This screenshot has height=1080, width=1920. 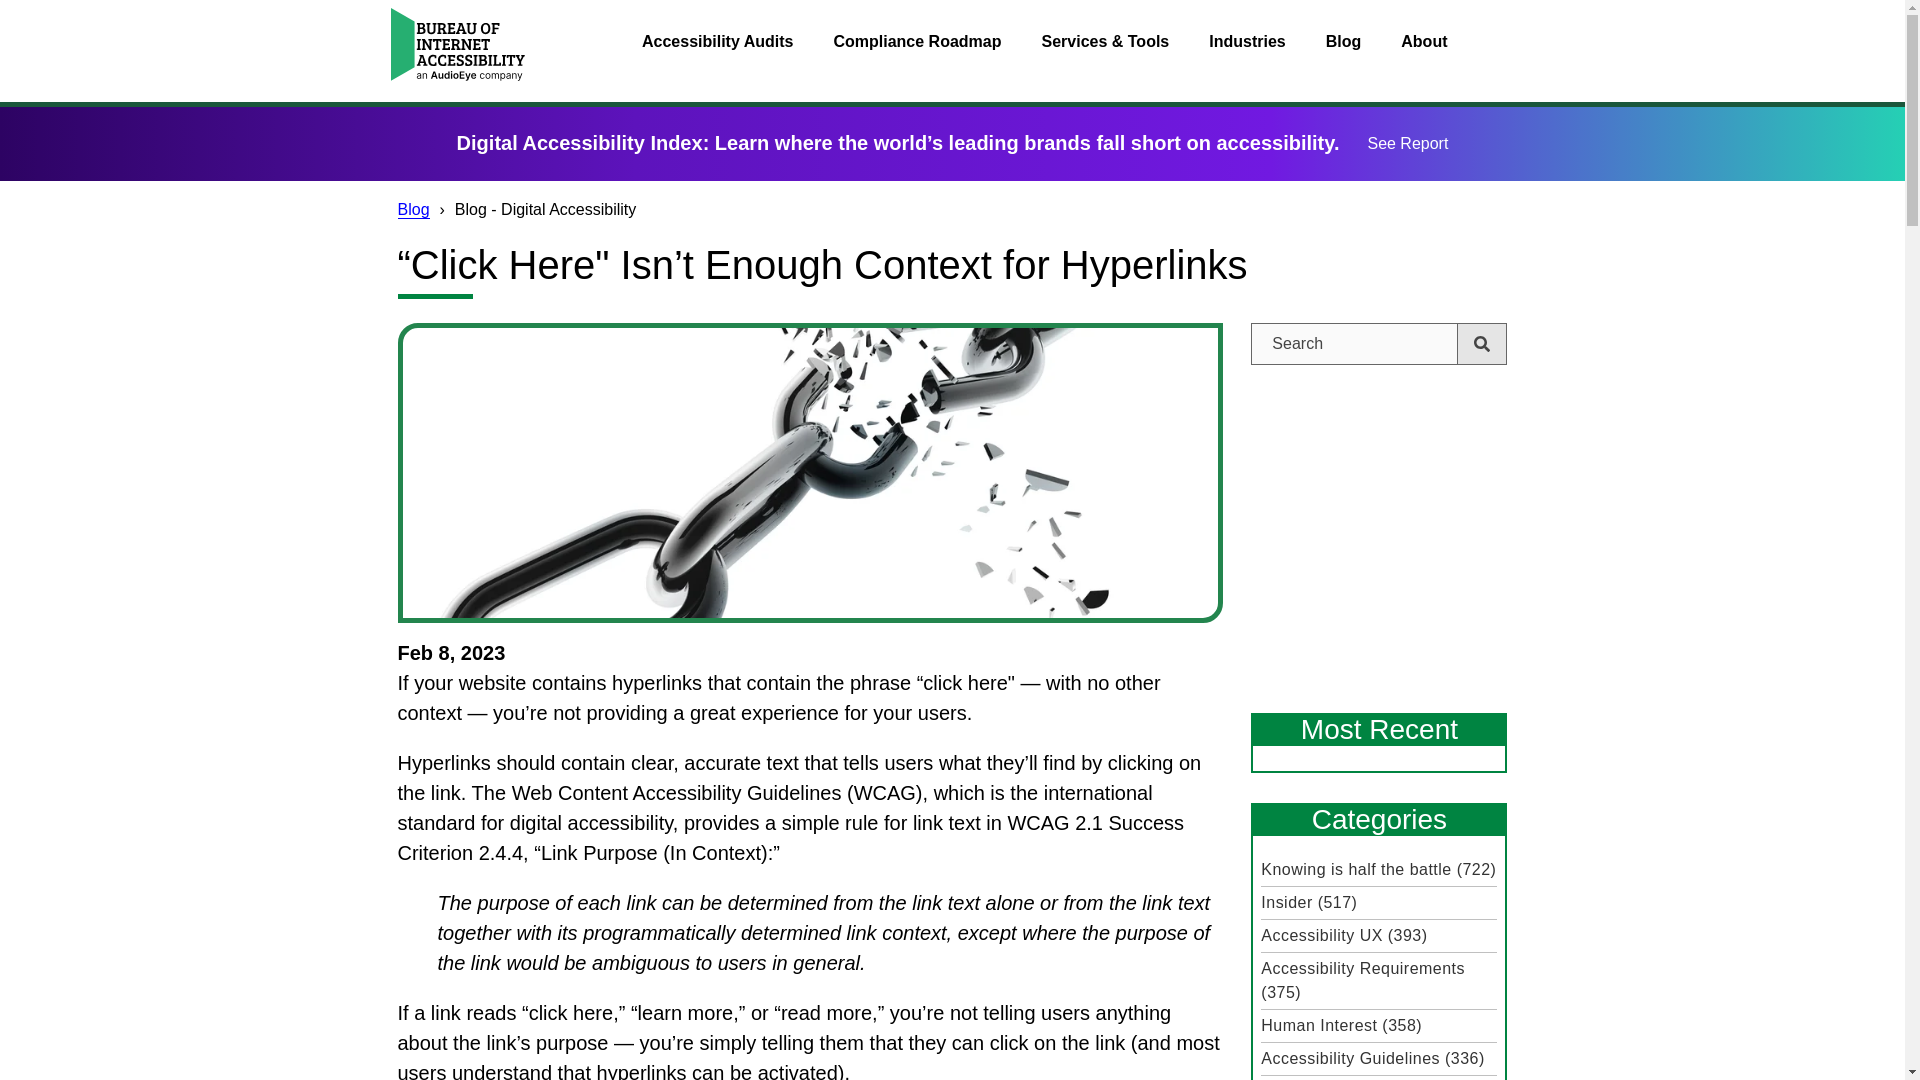 I want to click on Industries, so click(x=1246, y=42).